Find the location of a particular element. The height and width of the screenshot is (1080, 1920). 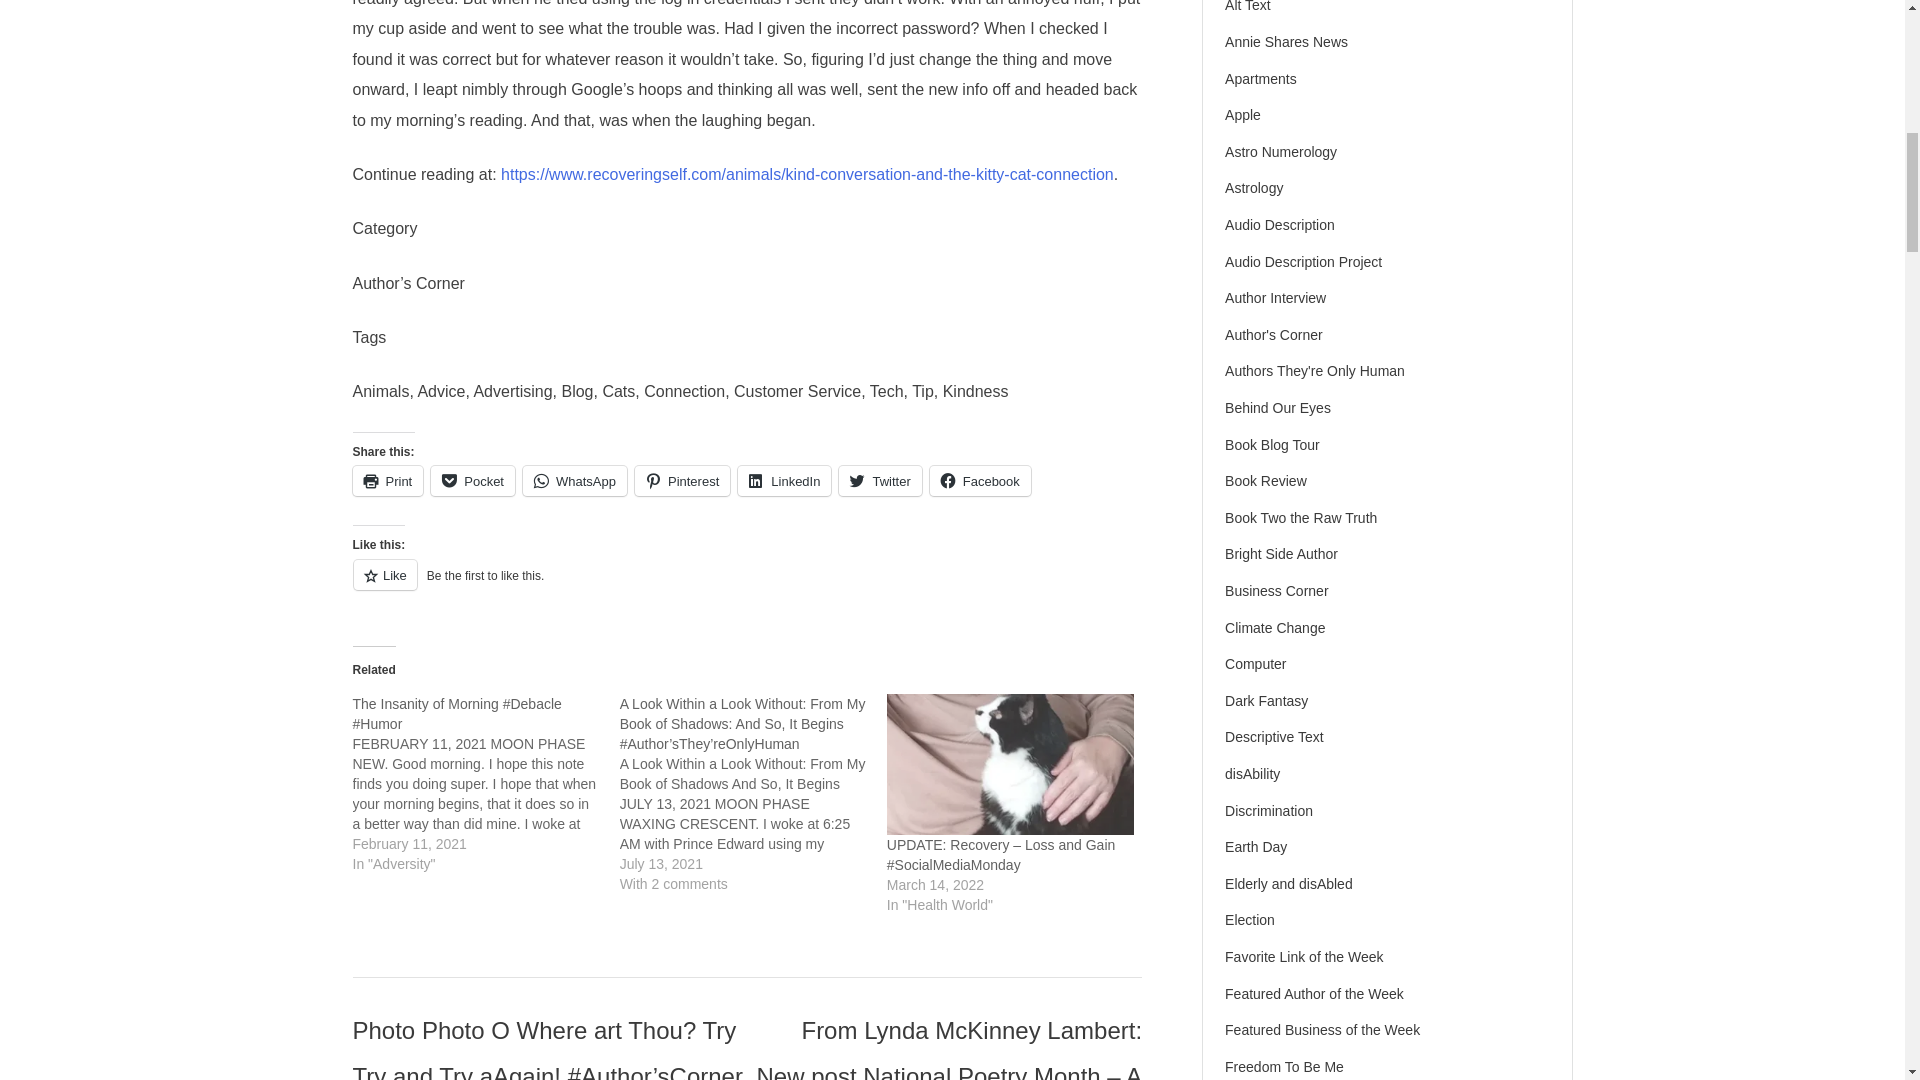

Click to share on WhatsApp is located at coordinates (574, 480).